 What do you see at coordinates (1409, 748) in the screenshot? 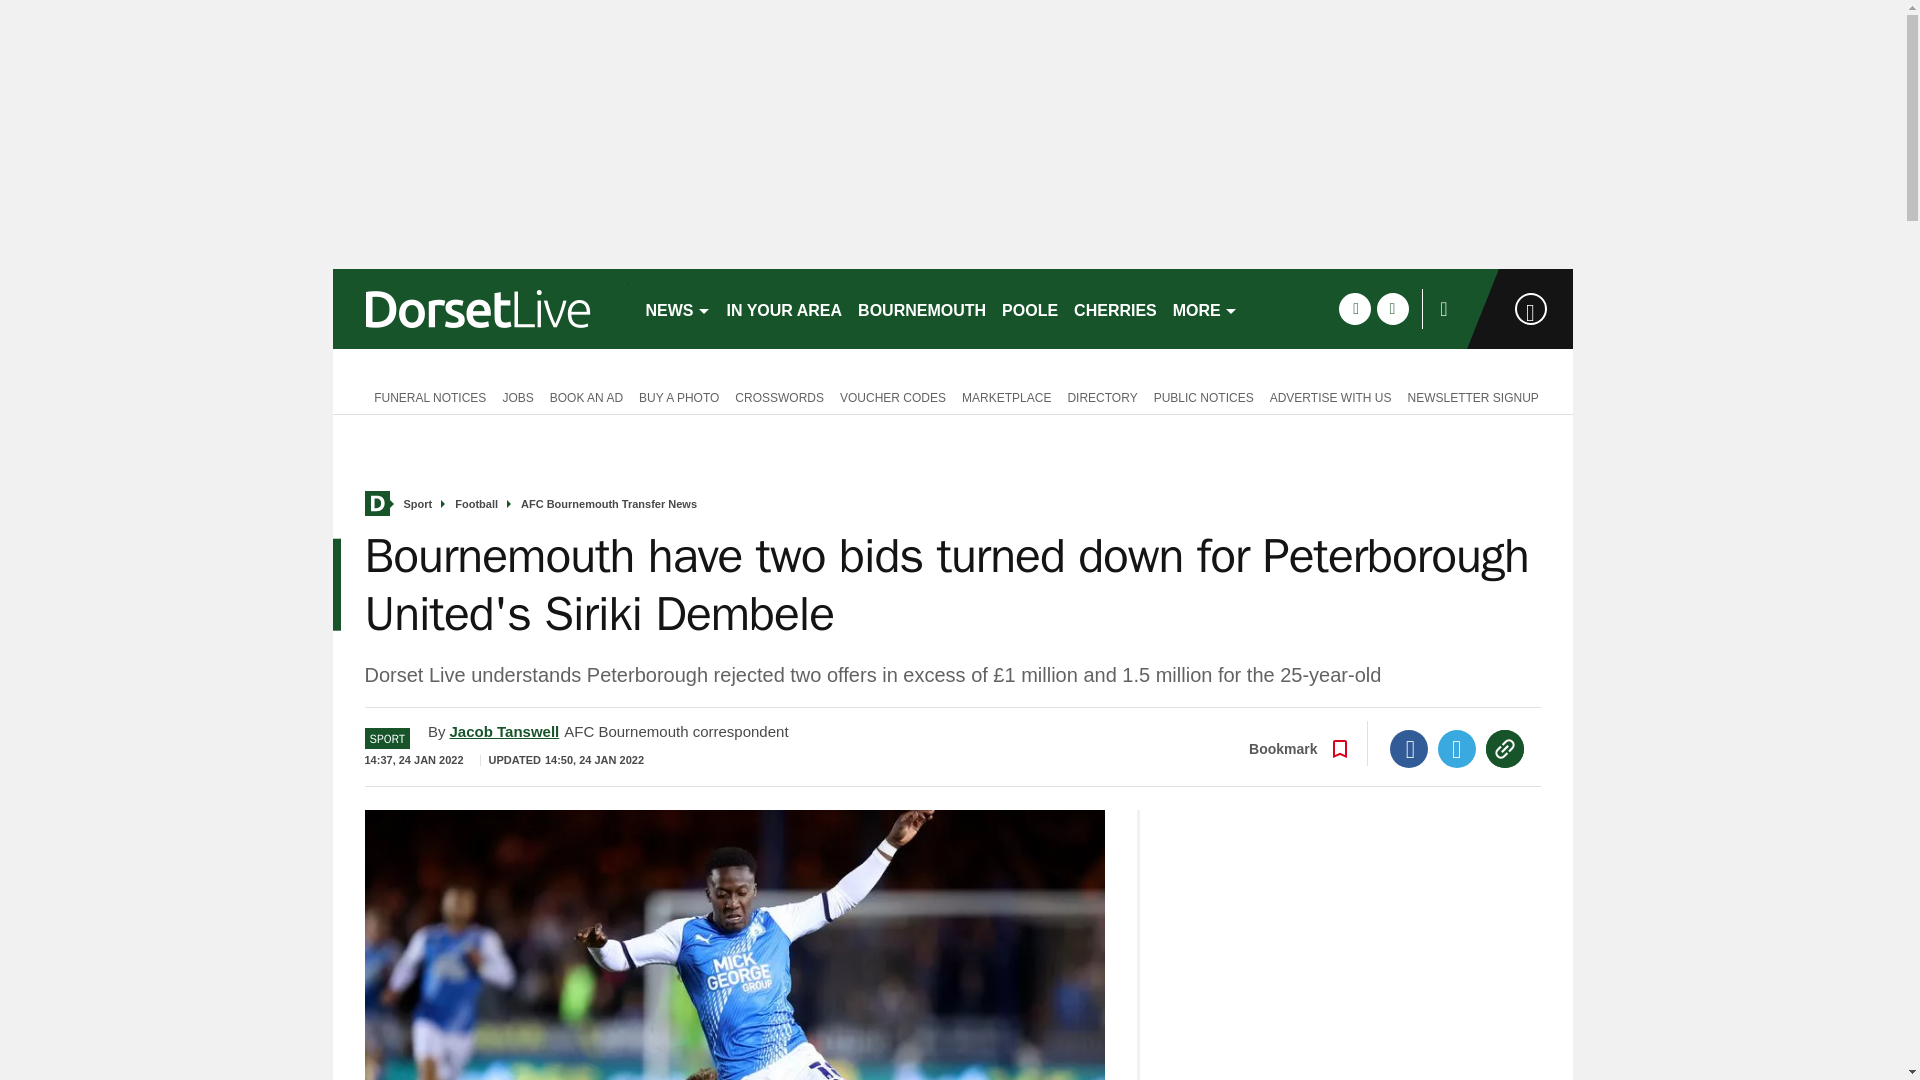
I see `Facebook` at bounding box center [1409, 748].